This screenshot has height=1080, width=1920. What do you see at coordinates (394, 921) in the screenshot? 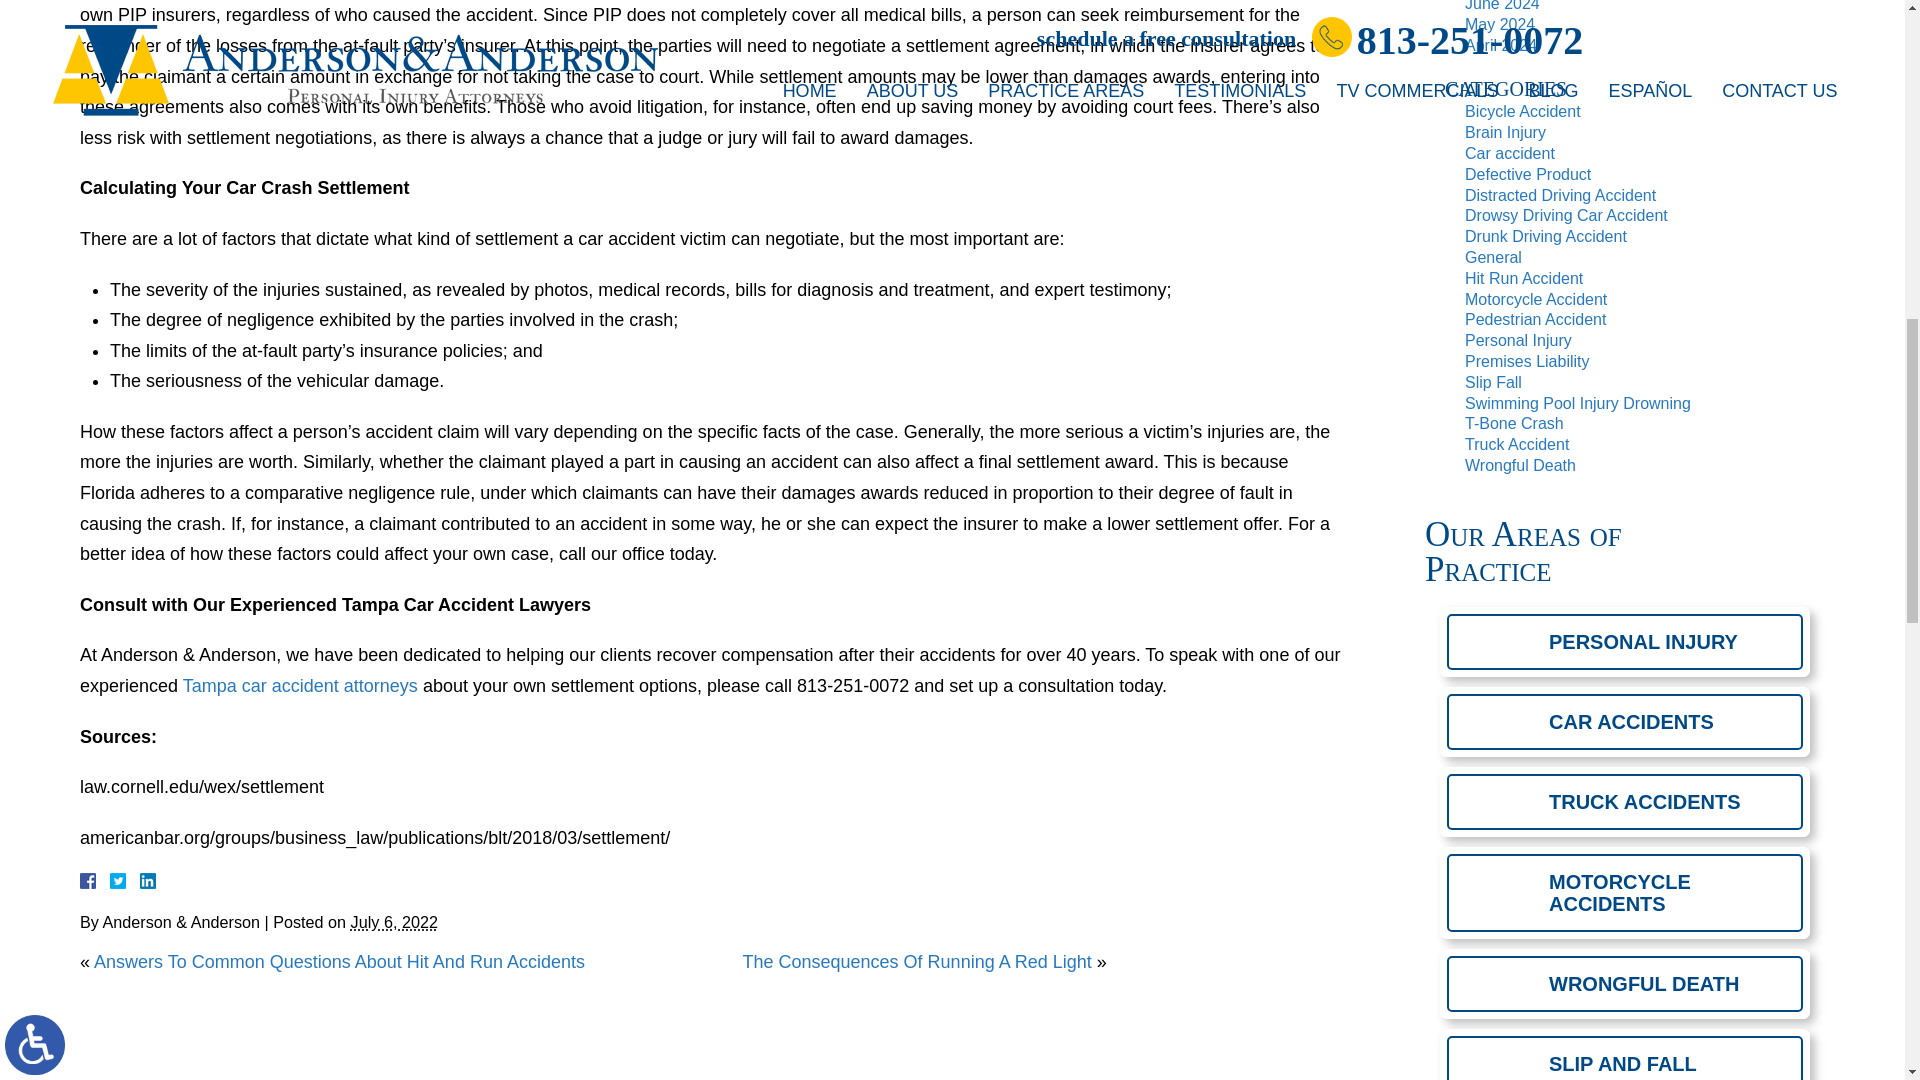
I see `2022-07-06T13:58:00-0700` at bounding box center [394, 921].